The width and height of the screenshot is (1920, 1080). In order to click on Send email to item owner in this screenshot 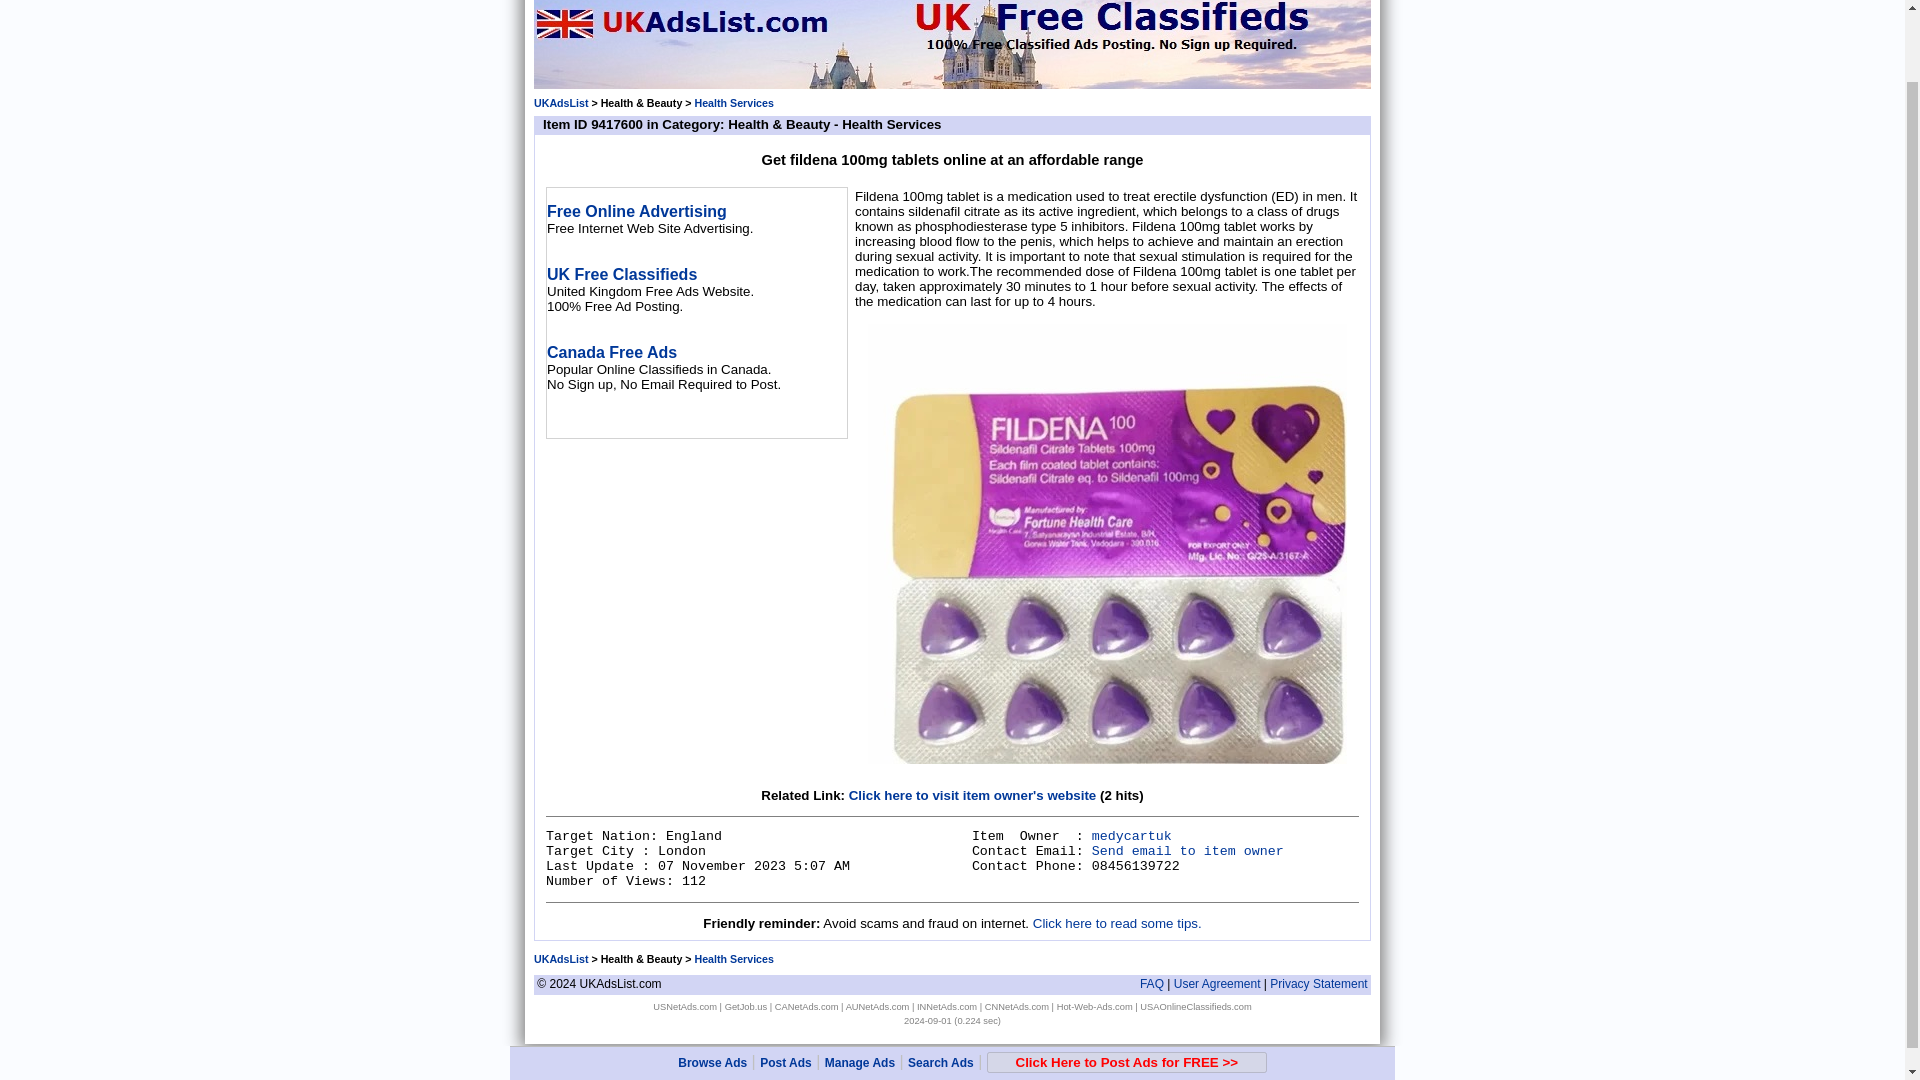, I will do `click(1188, 850)`.